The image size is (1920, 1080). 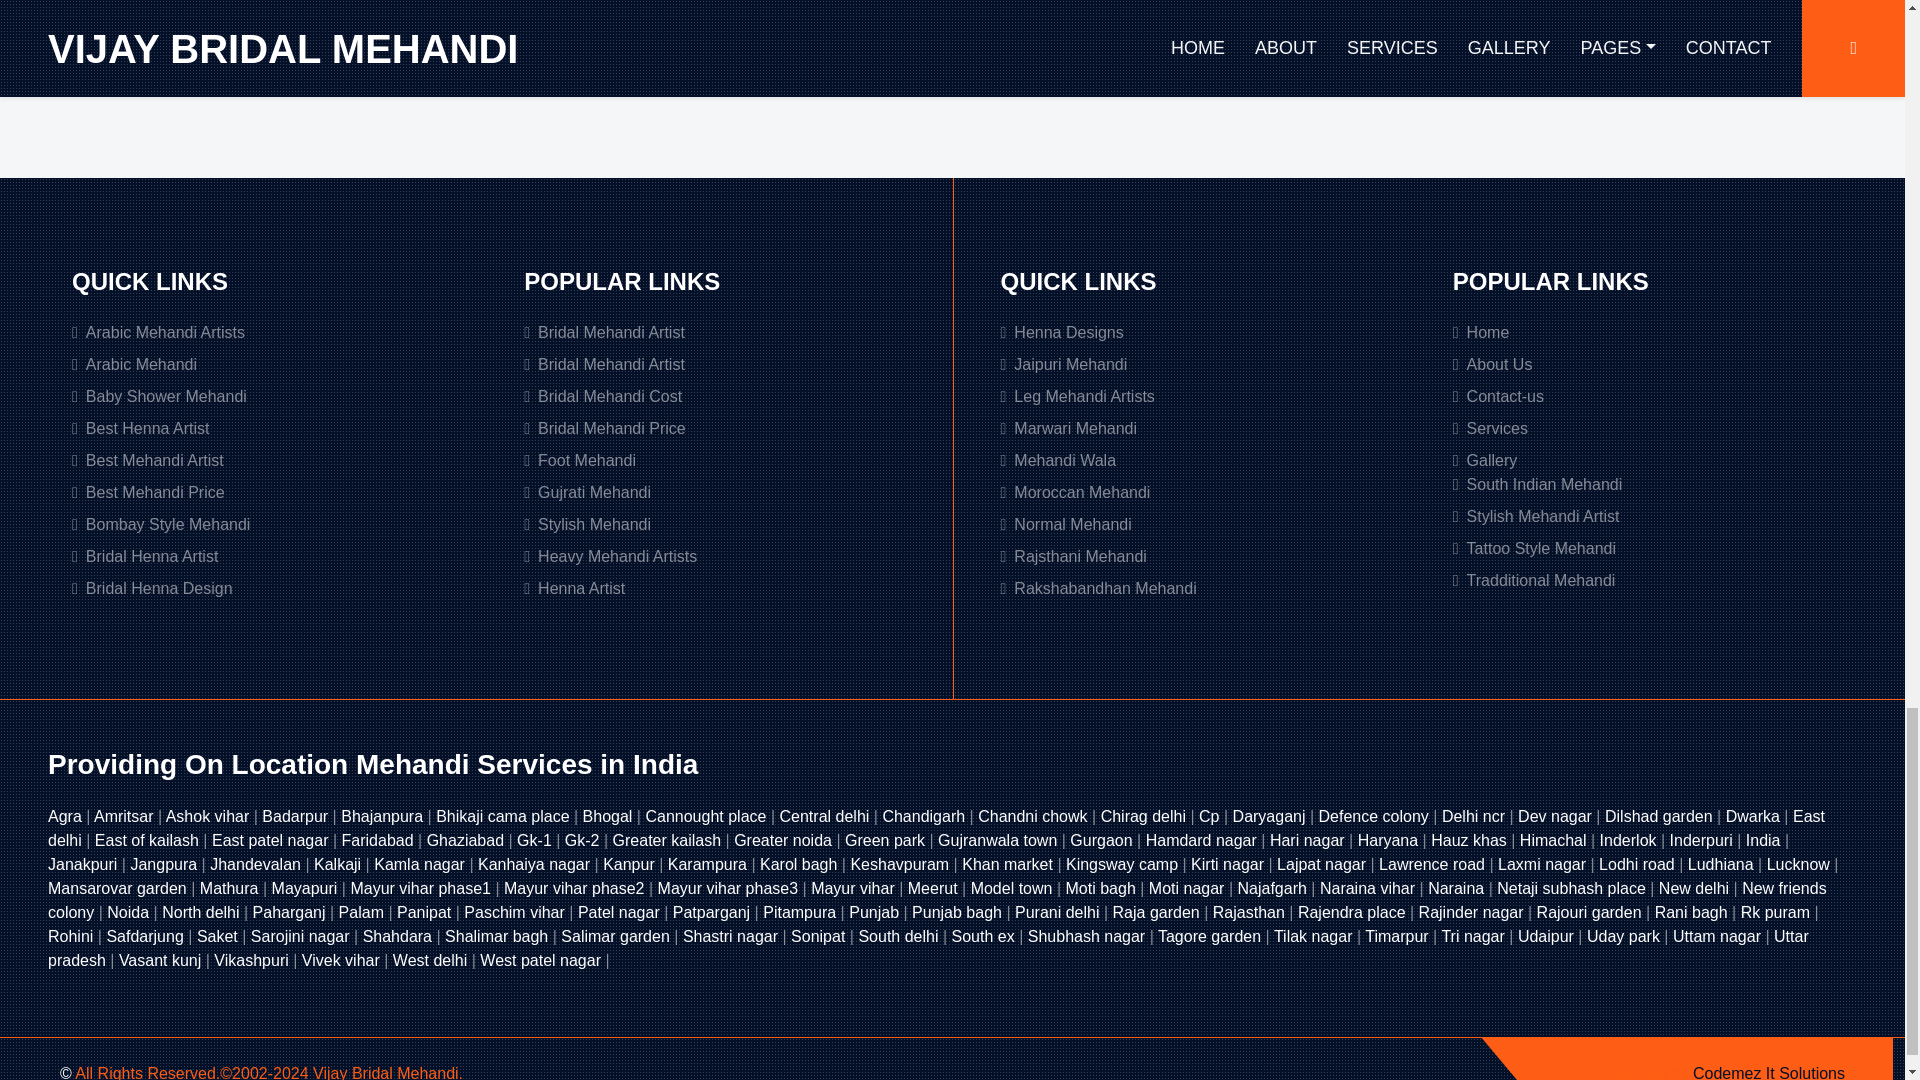 I want to click on Bridal Mehandi Artist, so click(x=726, y=364).